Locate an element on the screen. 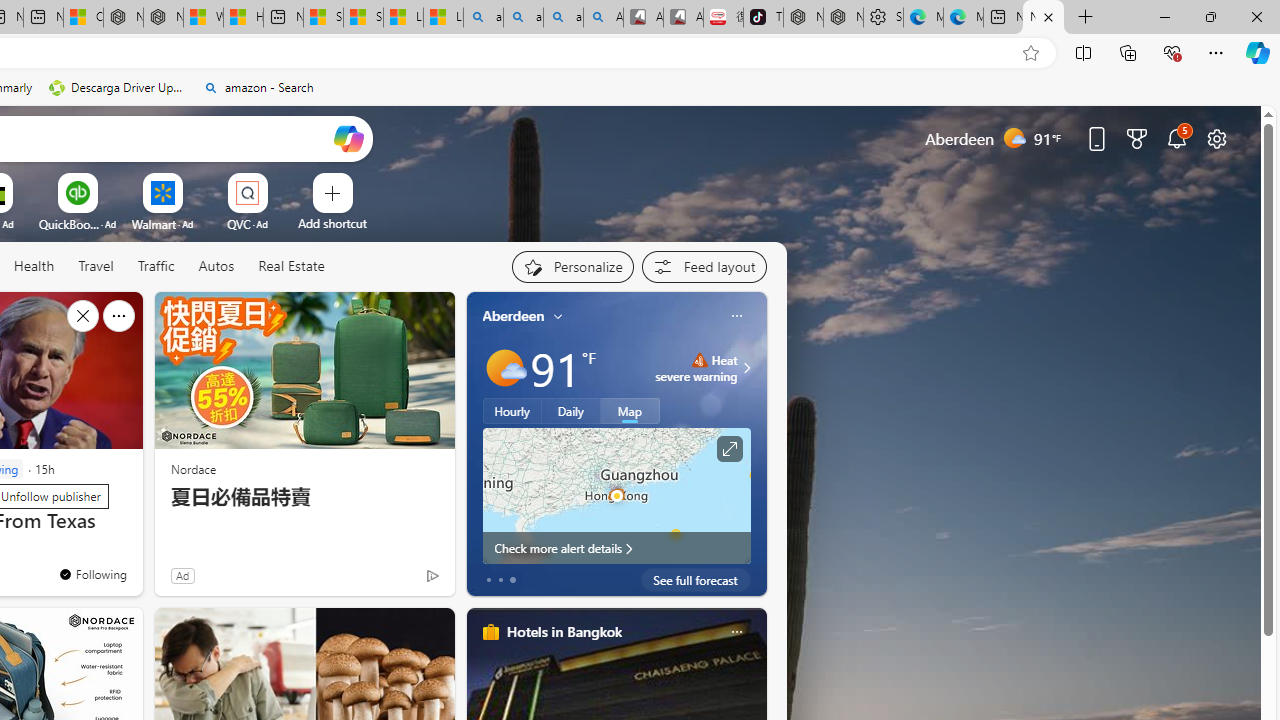  Nordace Siena Pro 15 Backpack is located at coordinates (843, 18).